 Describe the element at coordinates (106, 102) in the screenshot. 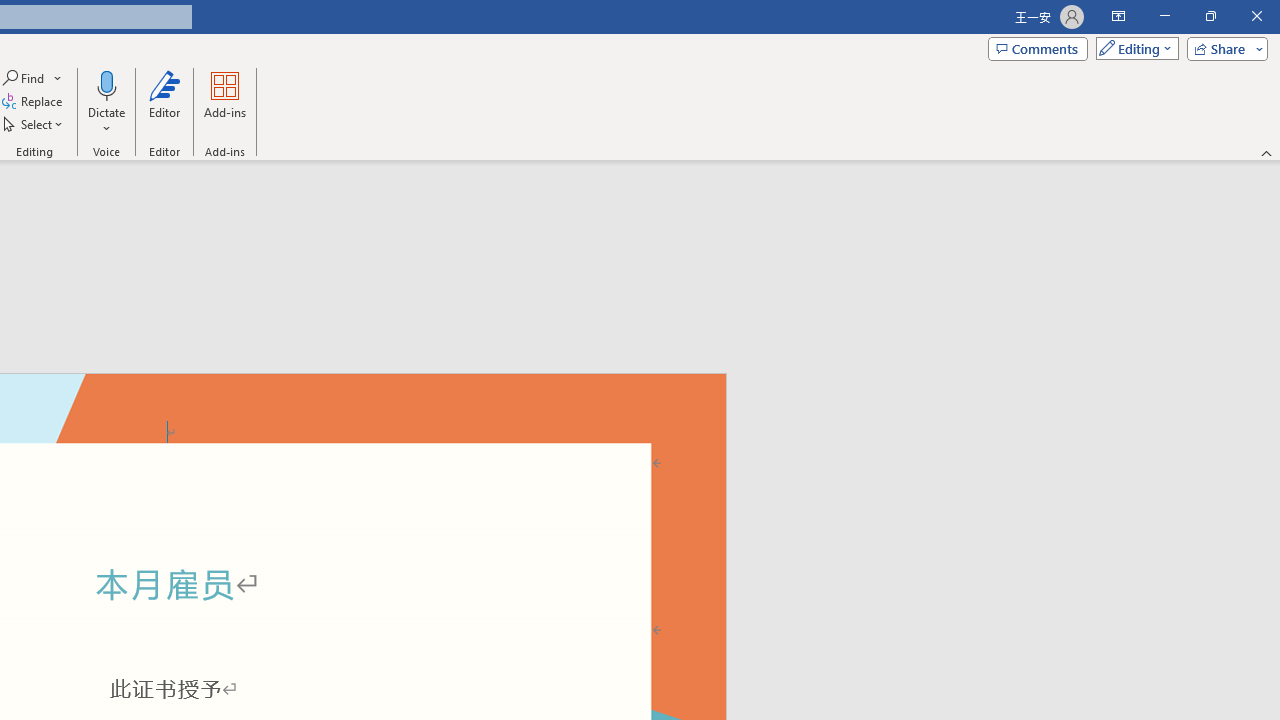

I see `Dictate` at that location.